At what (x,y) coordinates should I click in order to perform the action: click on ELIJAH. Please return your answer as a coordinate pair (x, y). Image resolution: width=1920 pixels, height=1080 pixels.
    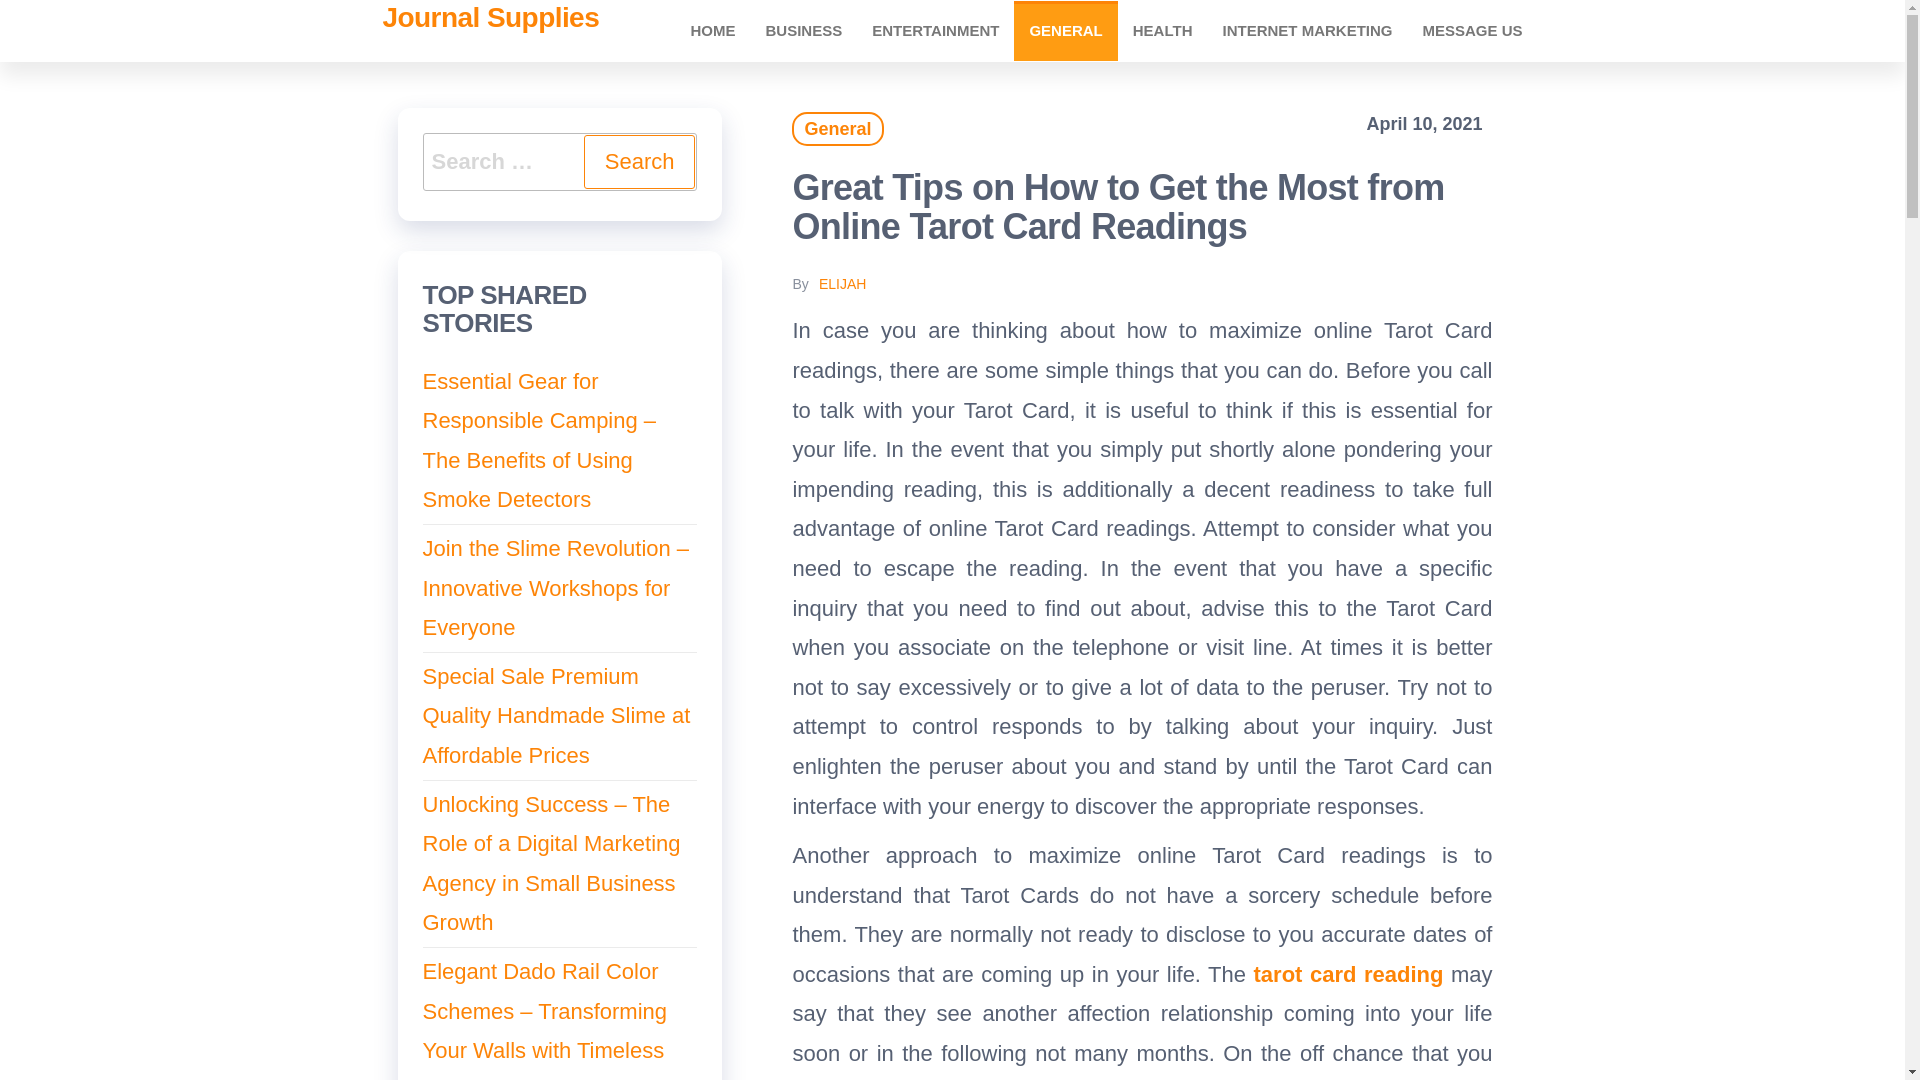
    Looking at the image, I should click on (842, 284).